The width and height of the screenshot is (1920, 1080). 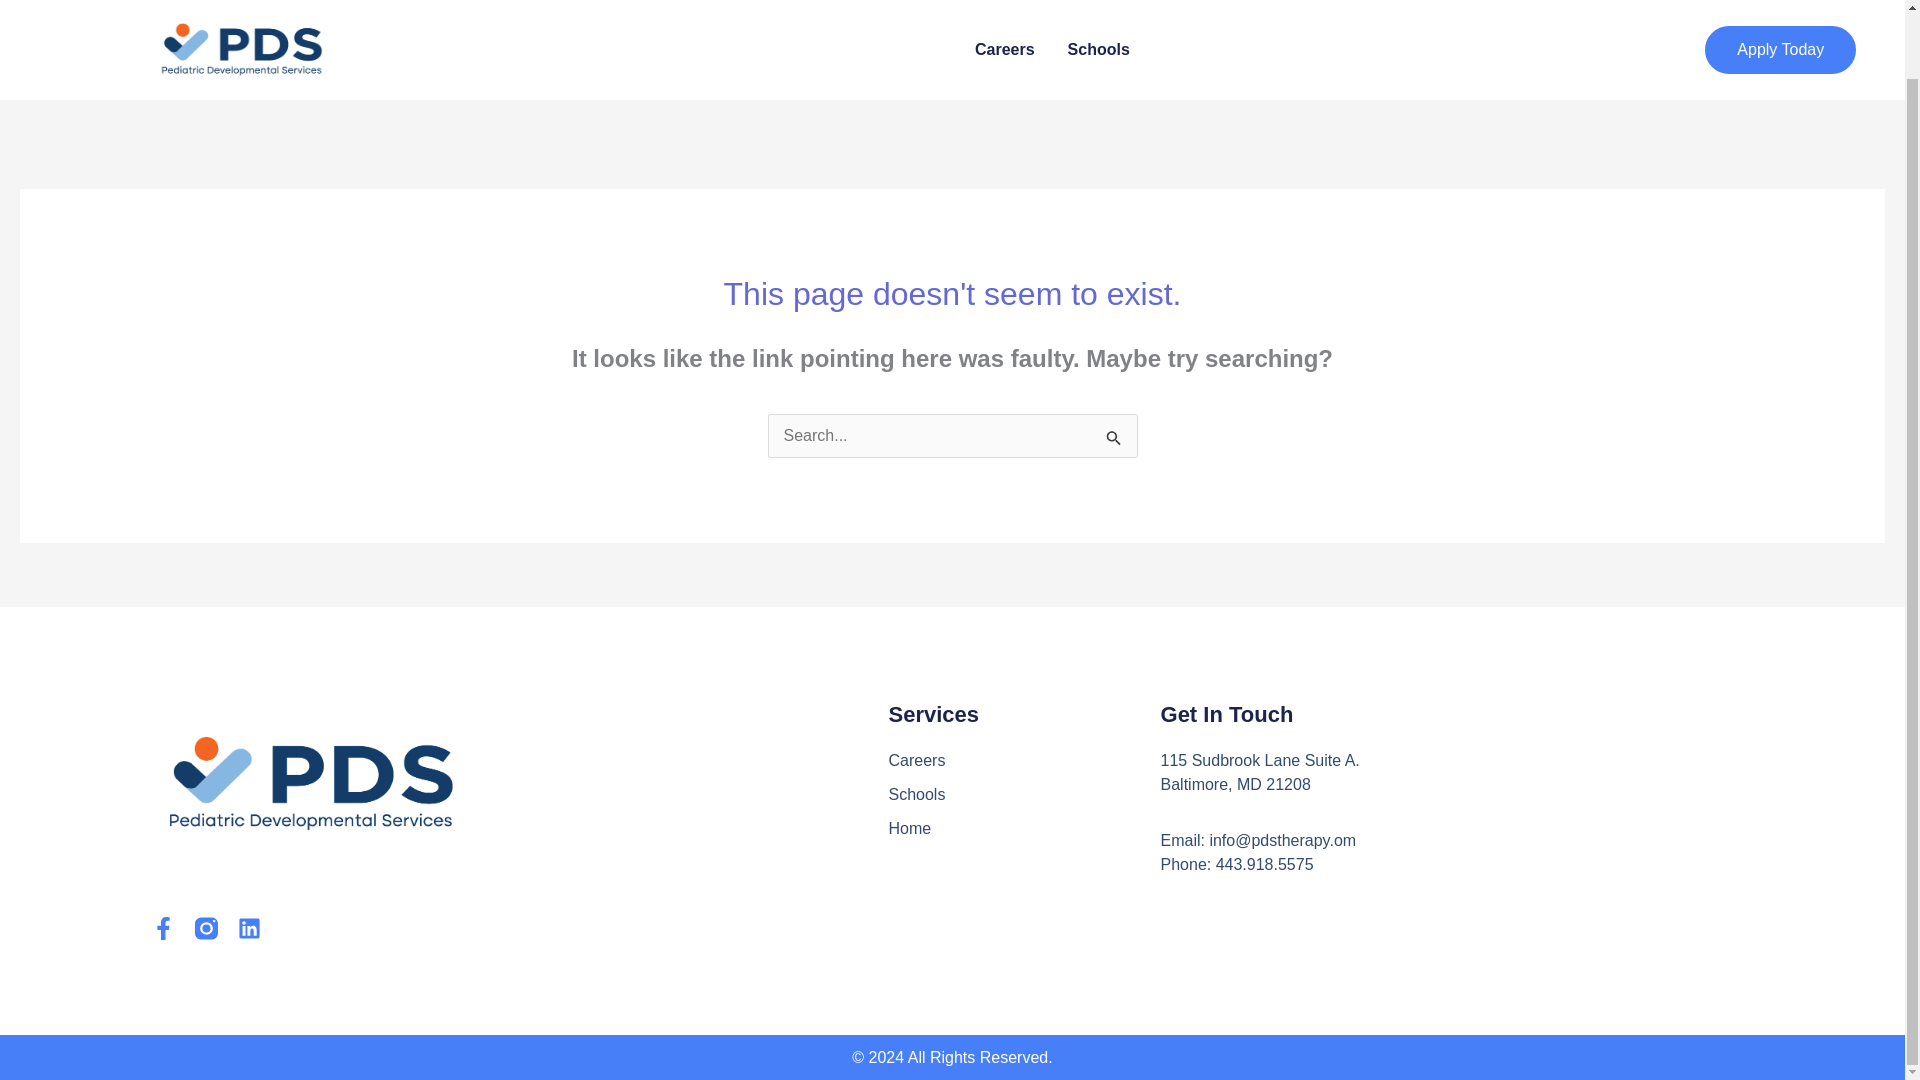 I want to click on Facebook-f, so click(x=162, y=928).